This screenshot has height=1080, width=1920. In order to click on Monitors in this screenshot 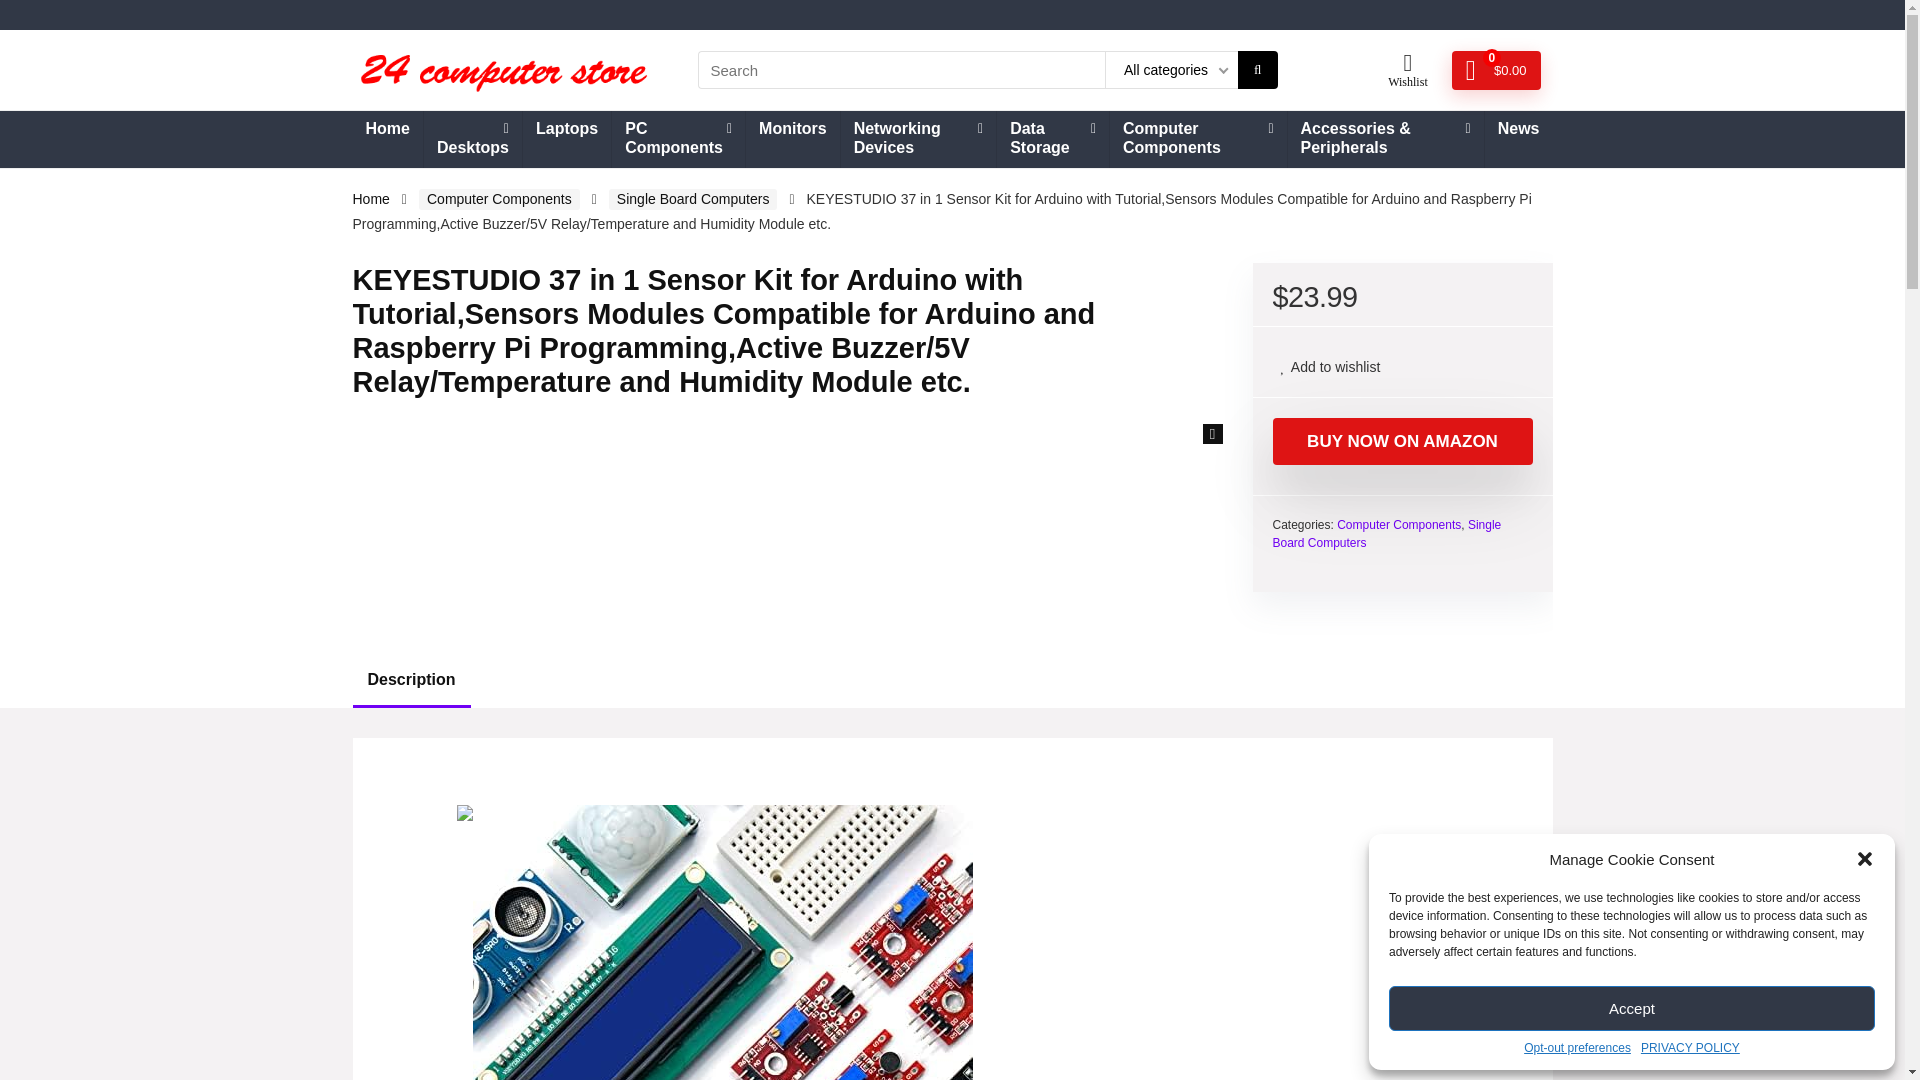, I will do `click(793, 130)`.